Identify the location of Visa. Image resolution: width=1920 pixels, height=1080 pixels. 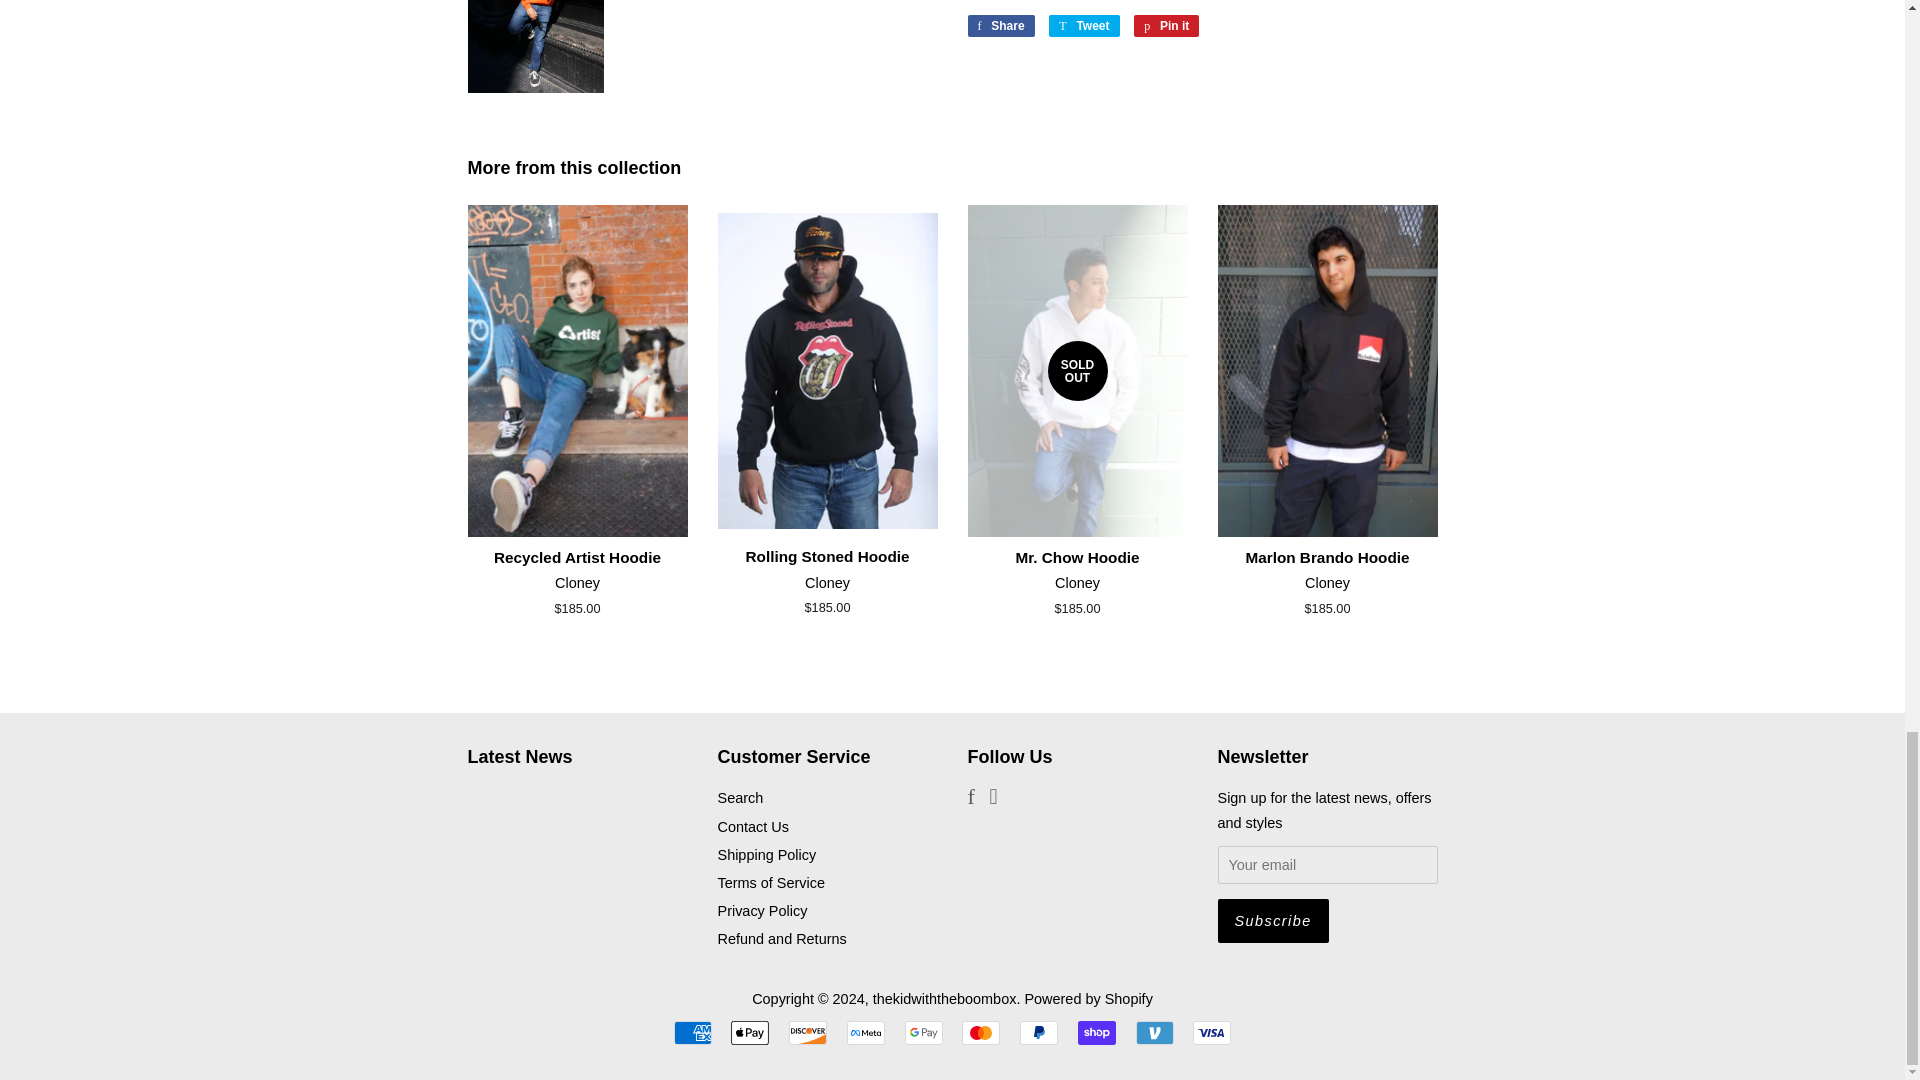
(1211, 1032).